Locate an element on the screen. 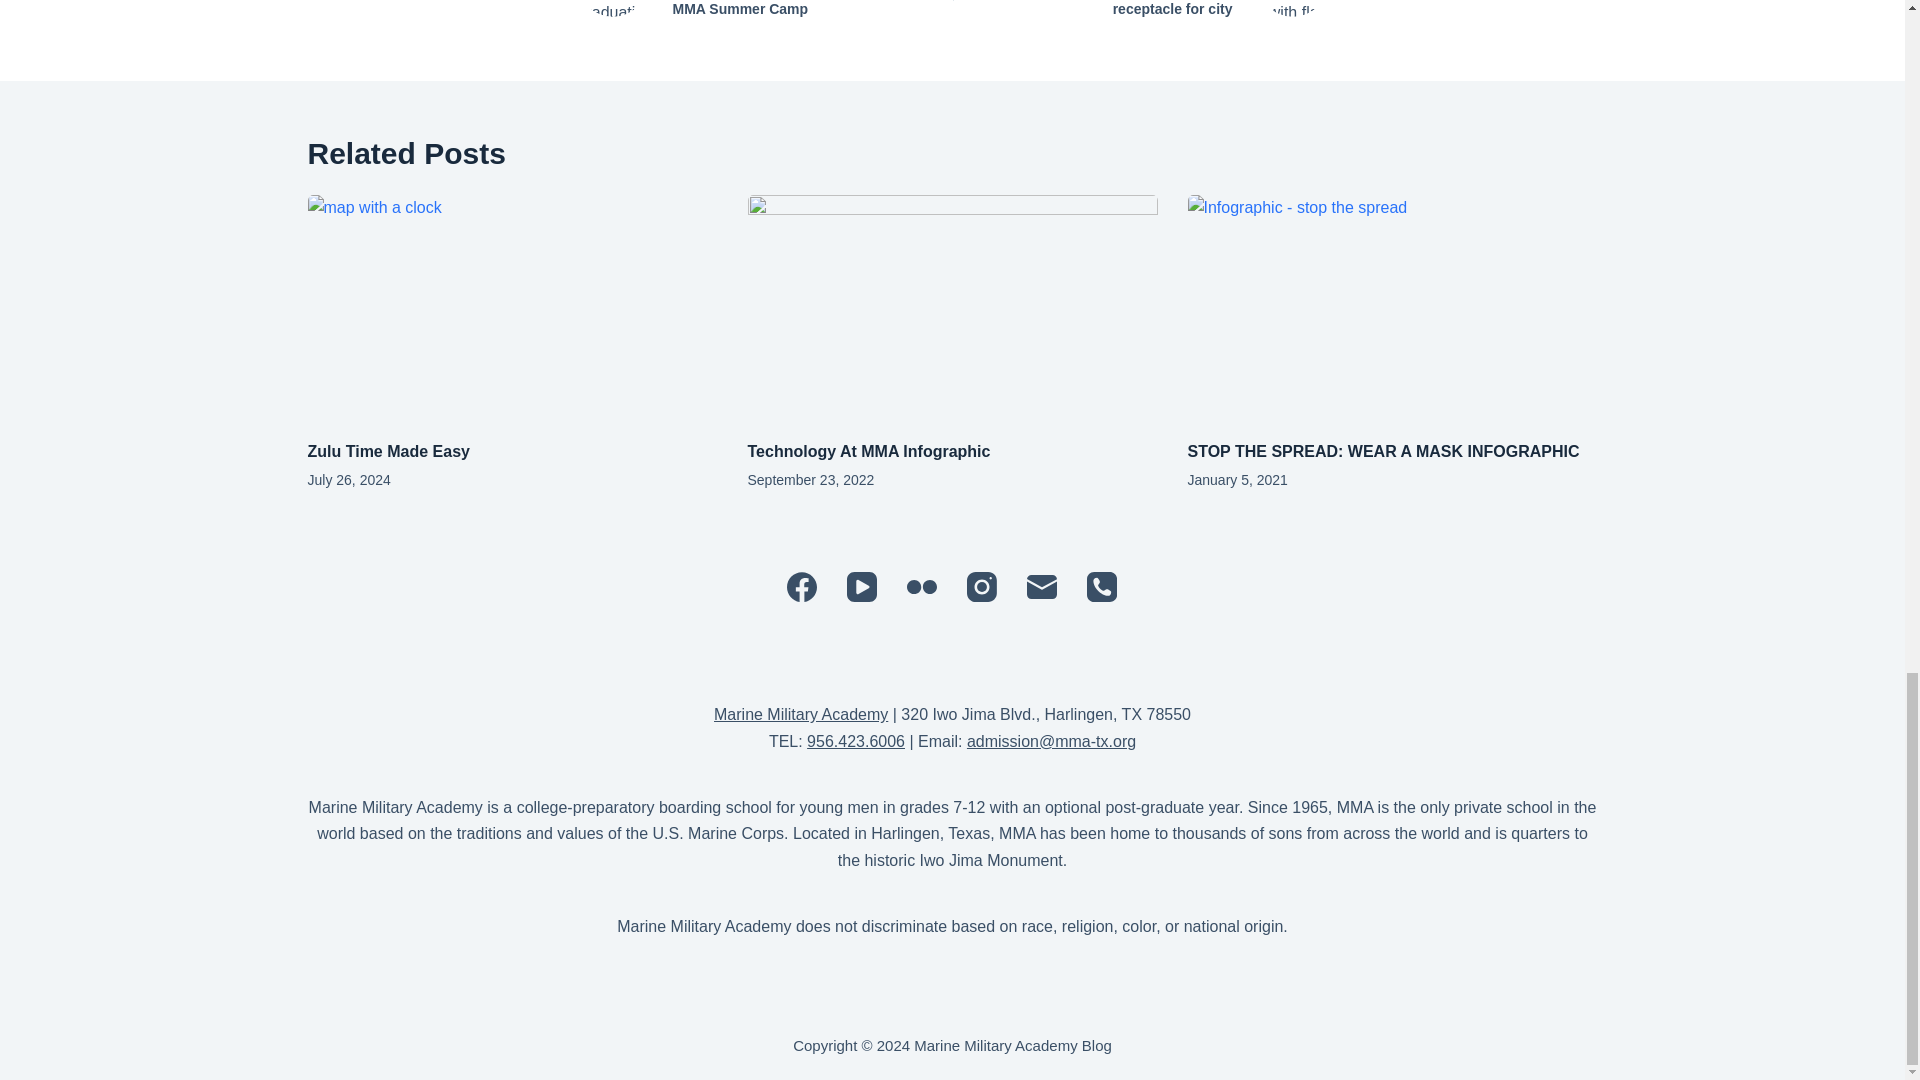 The image size is (1920, 1080). Zulu Time Made Easy is located at coordinates (388, 451).